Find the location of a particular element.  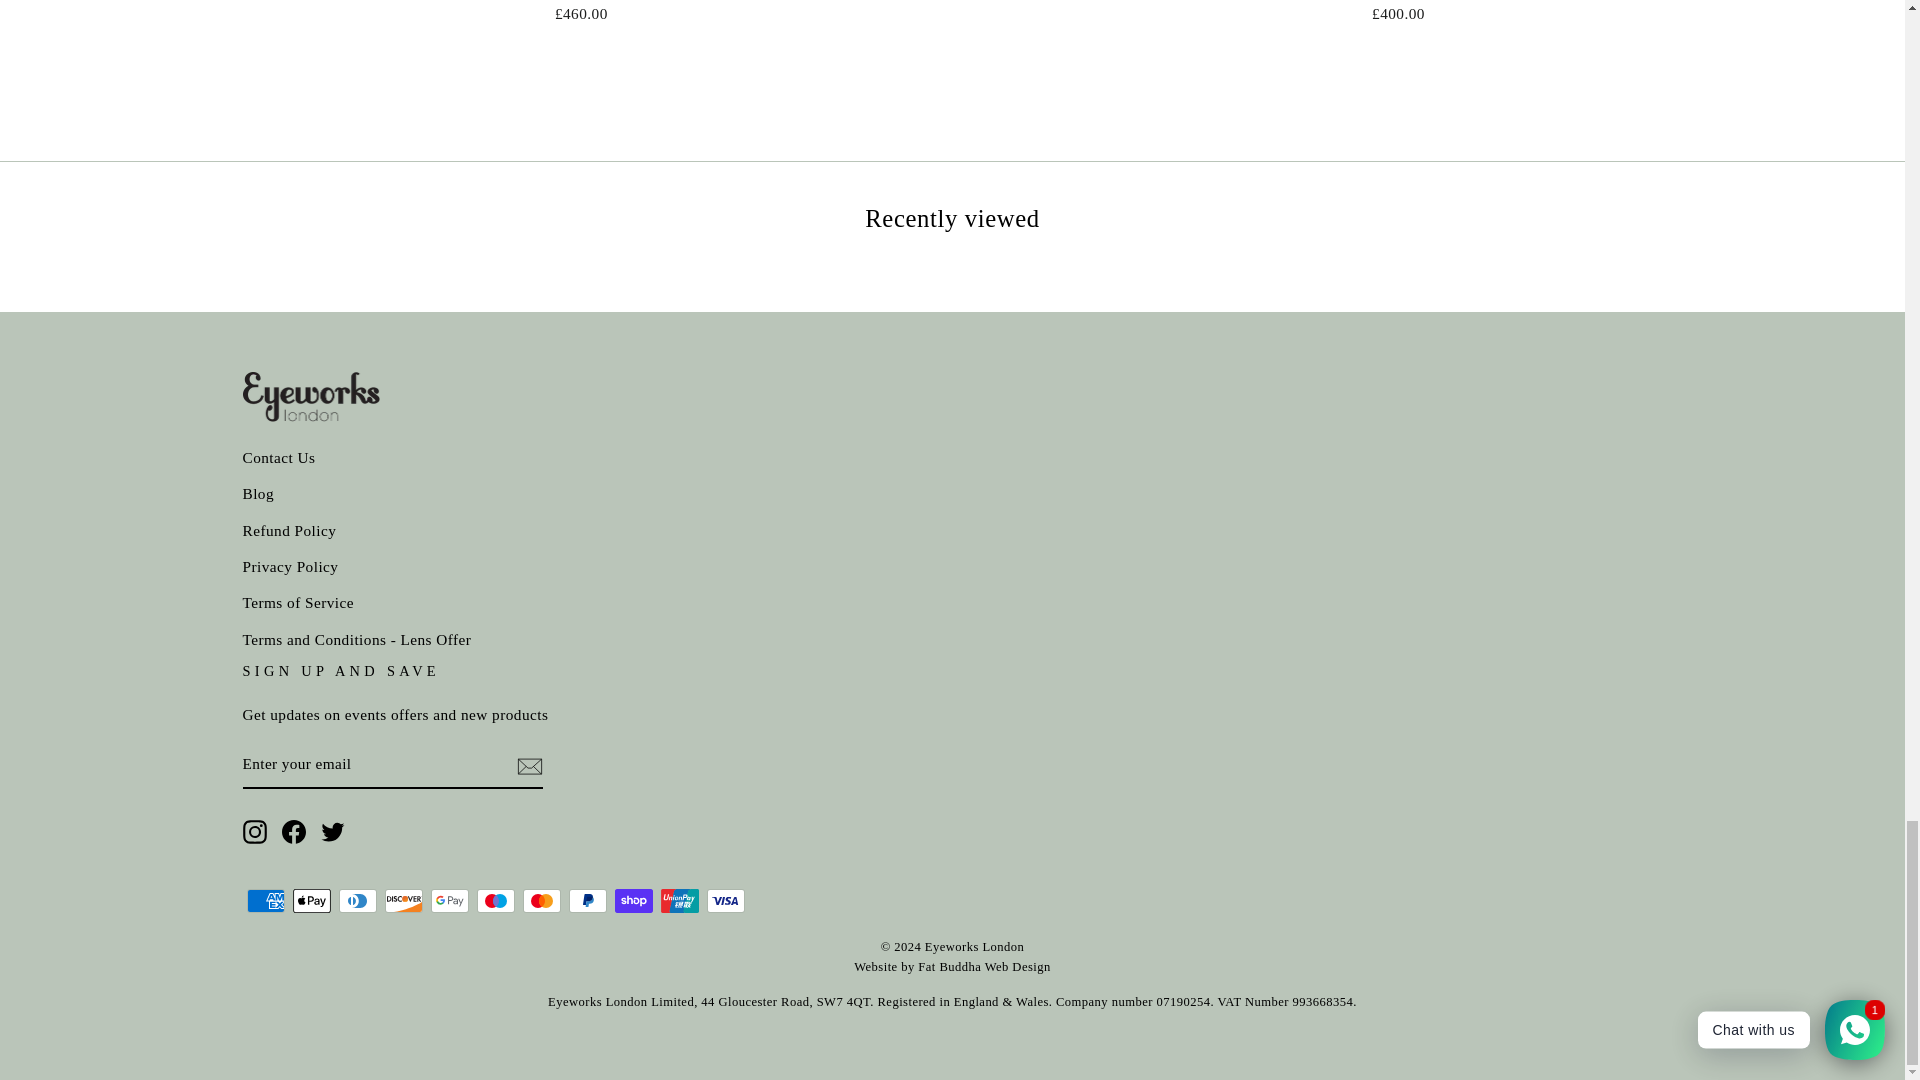

Eyeworks London on Instagram is located at coordinates (254, 830).